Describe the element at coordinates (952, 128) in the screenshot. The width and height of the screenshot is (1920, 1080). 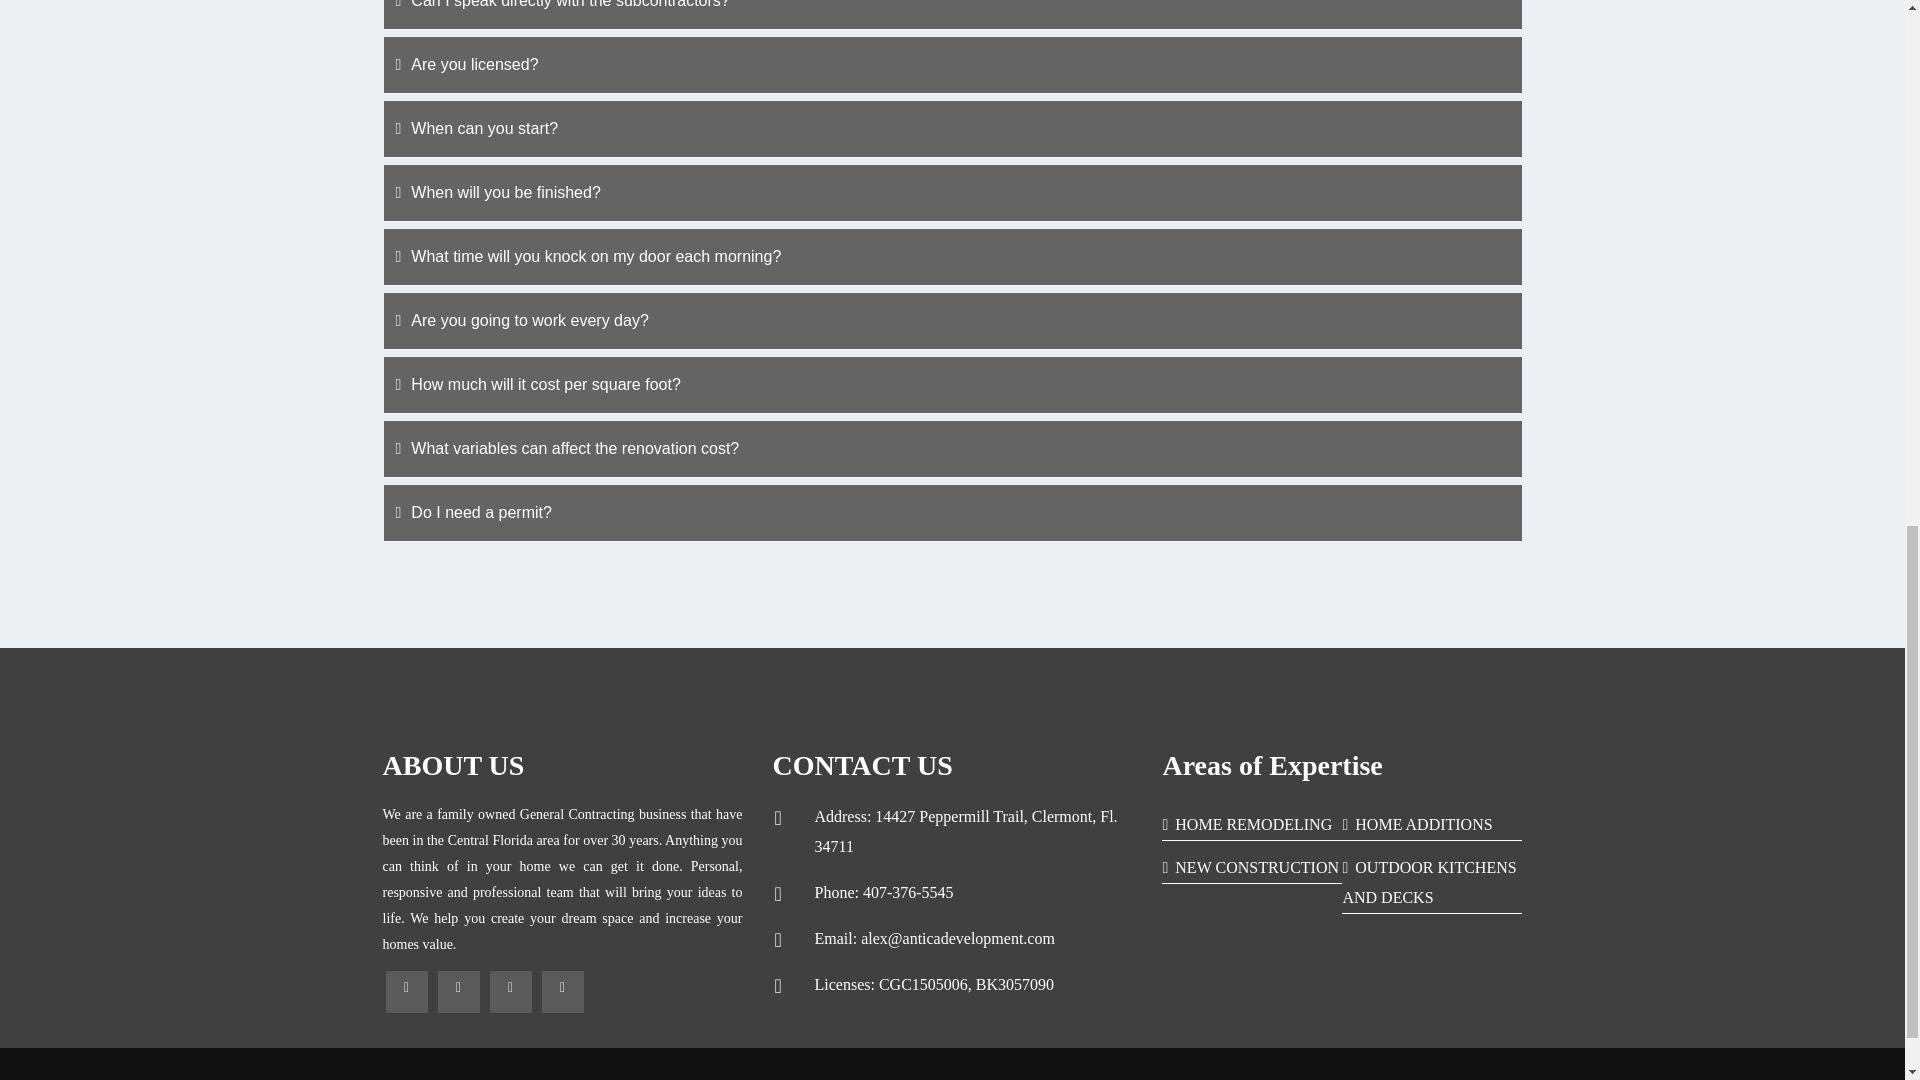
I see `When can you start?` at that location.